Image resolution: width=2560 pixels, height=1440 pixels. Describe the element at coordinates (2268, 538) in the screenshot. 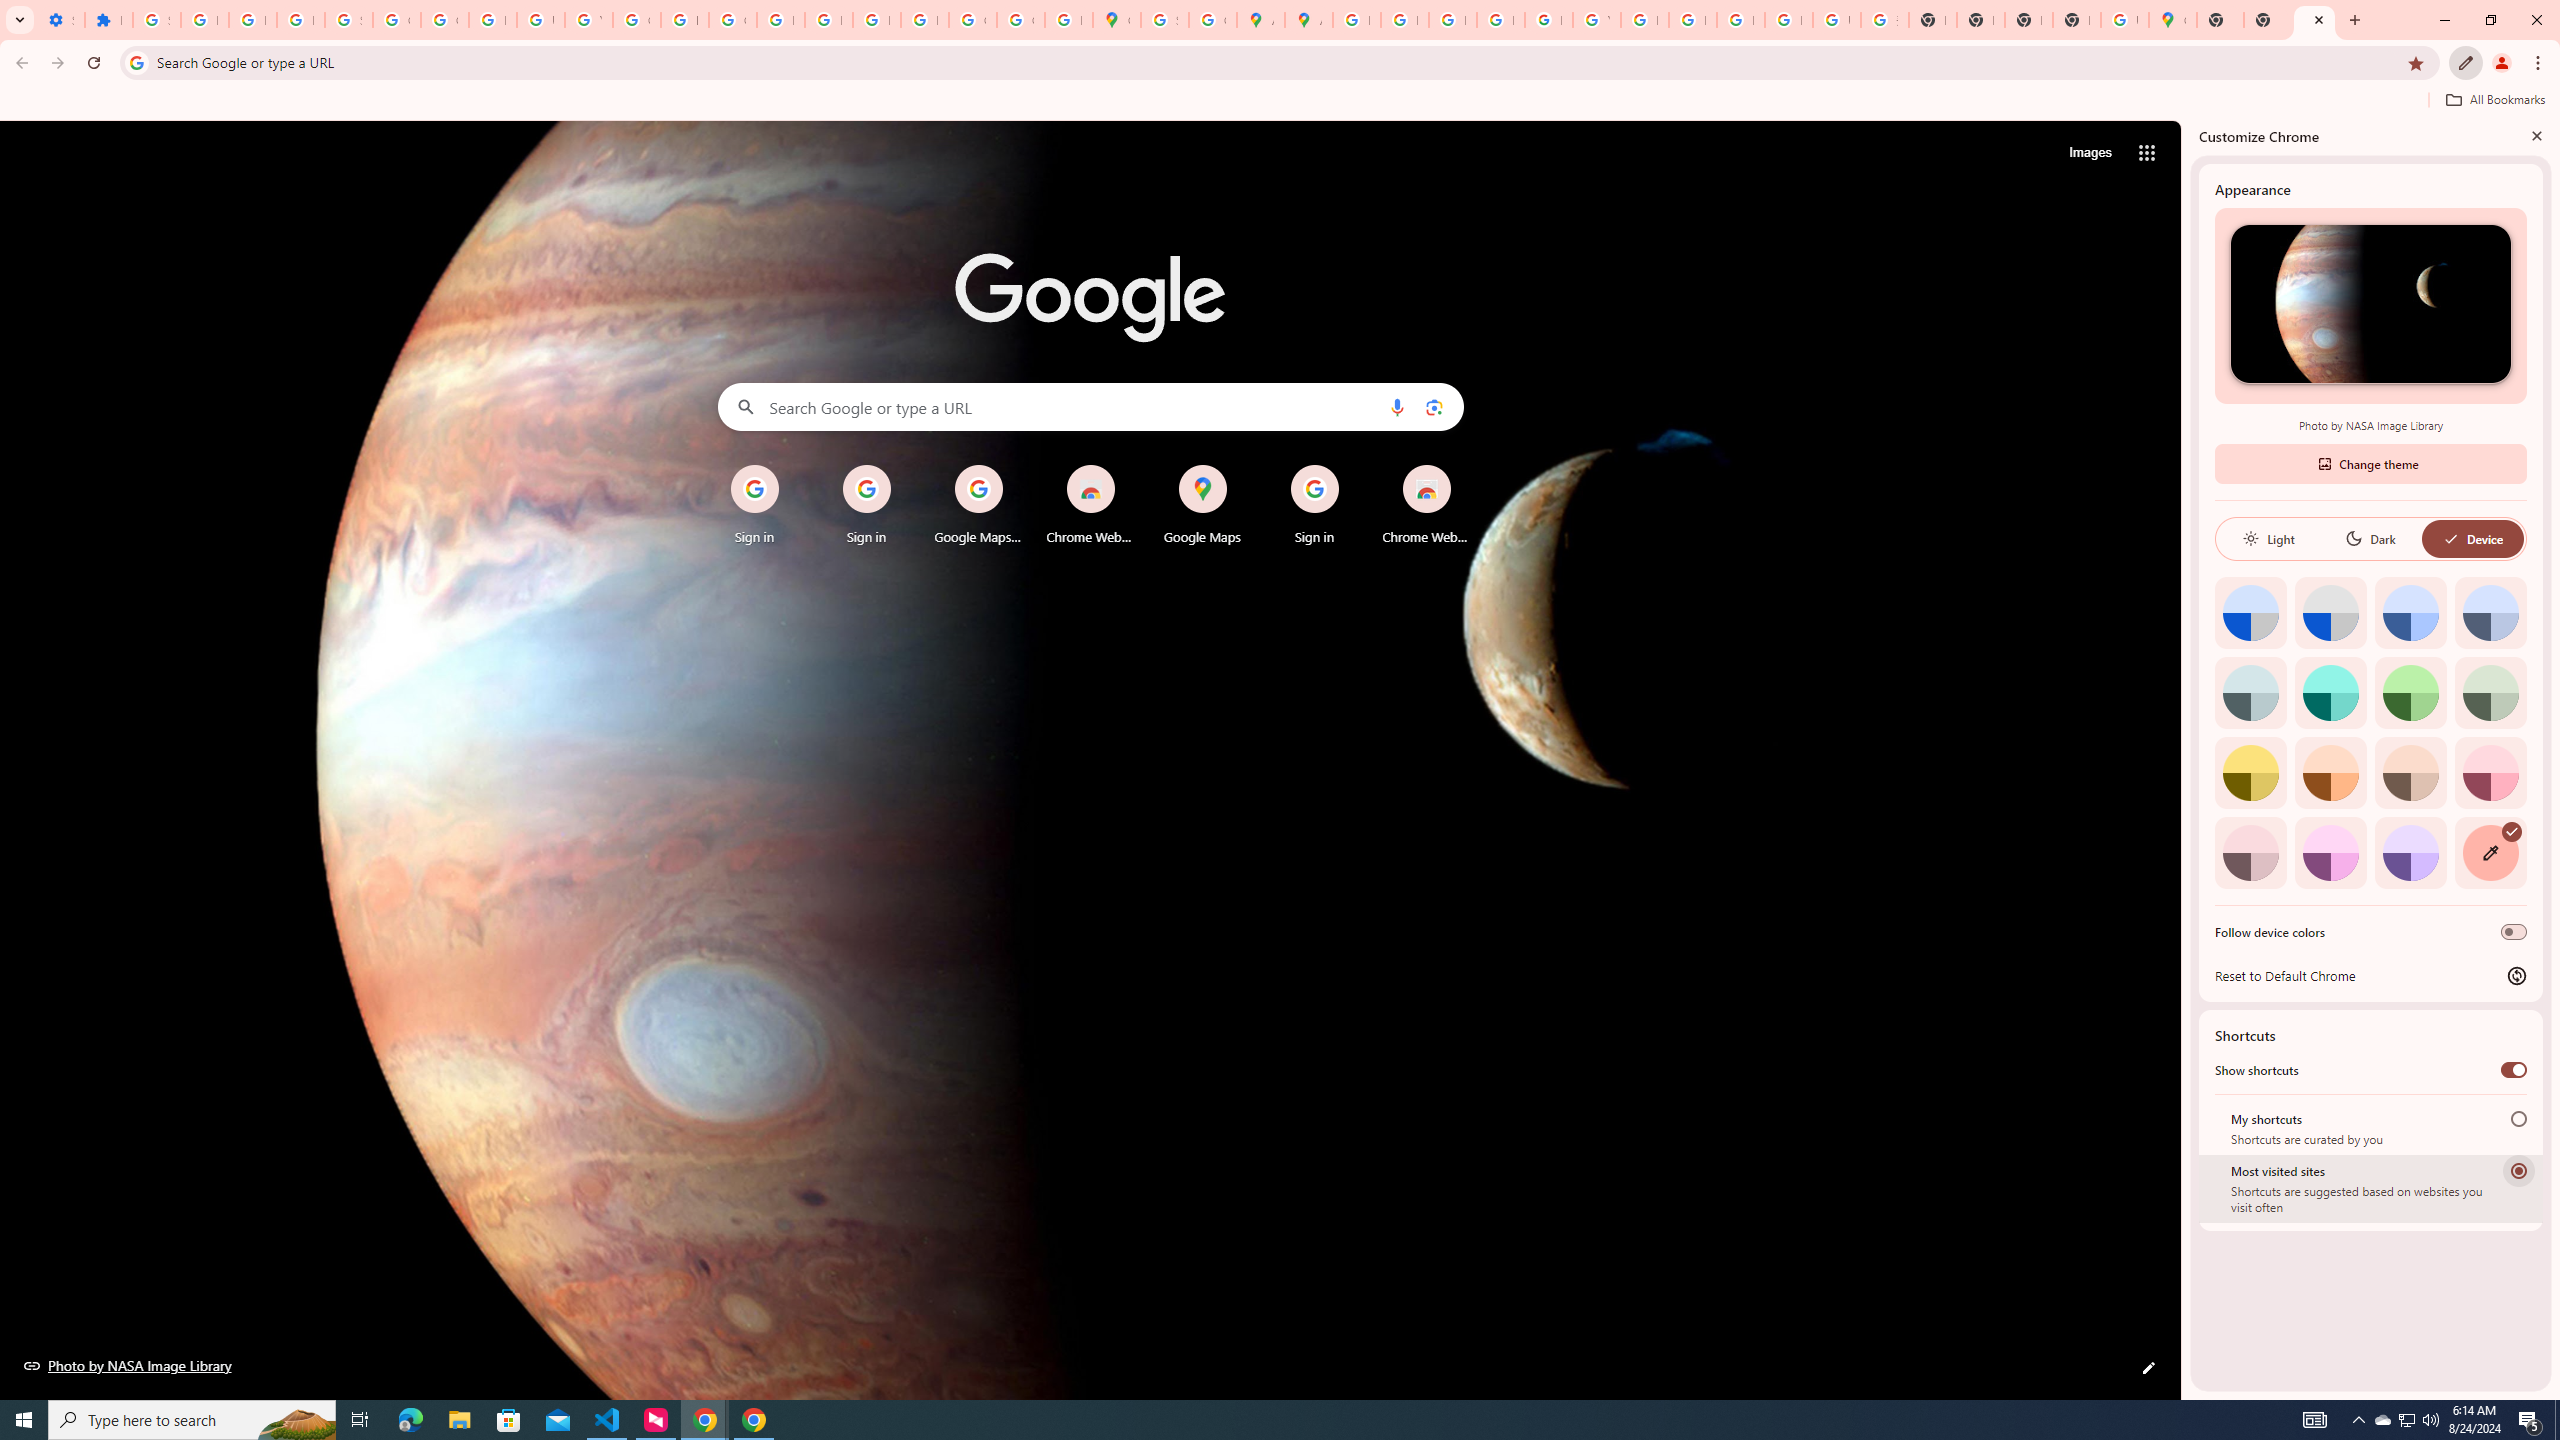

I see `Light` at that location.